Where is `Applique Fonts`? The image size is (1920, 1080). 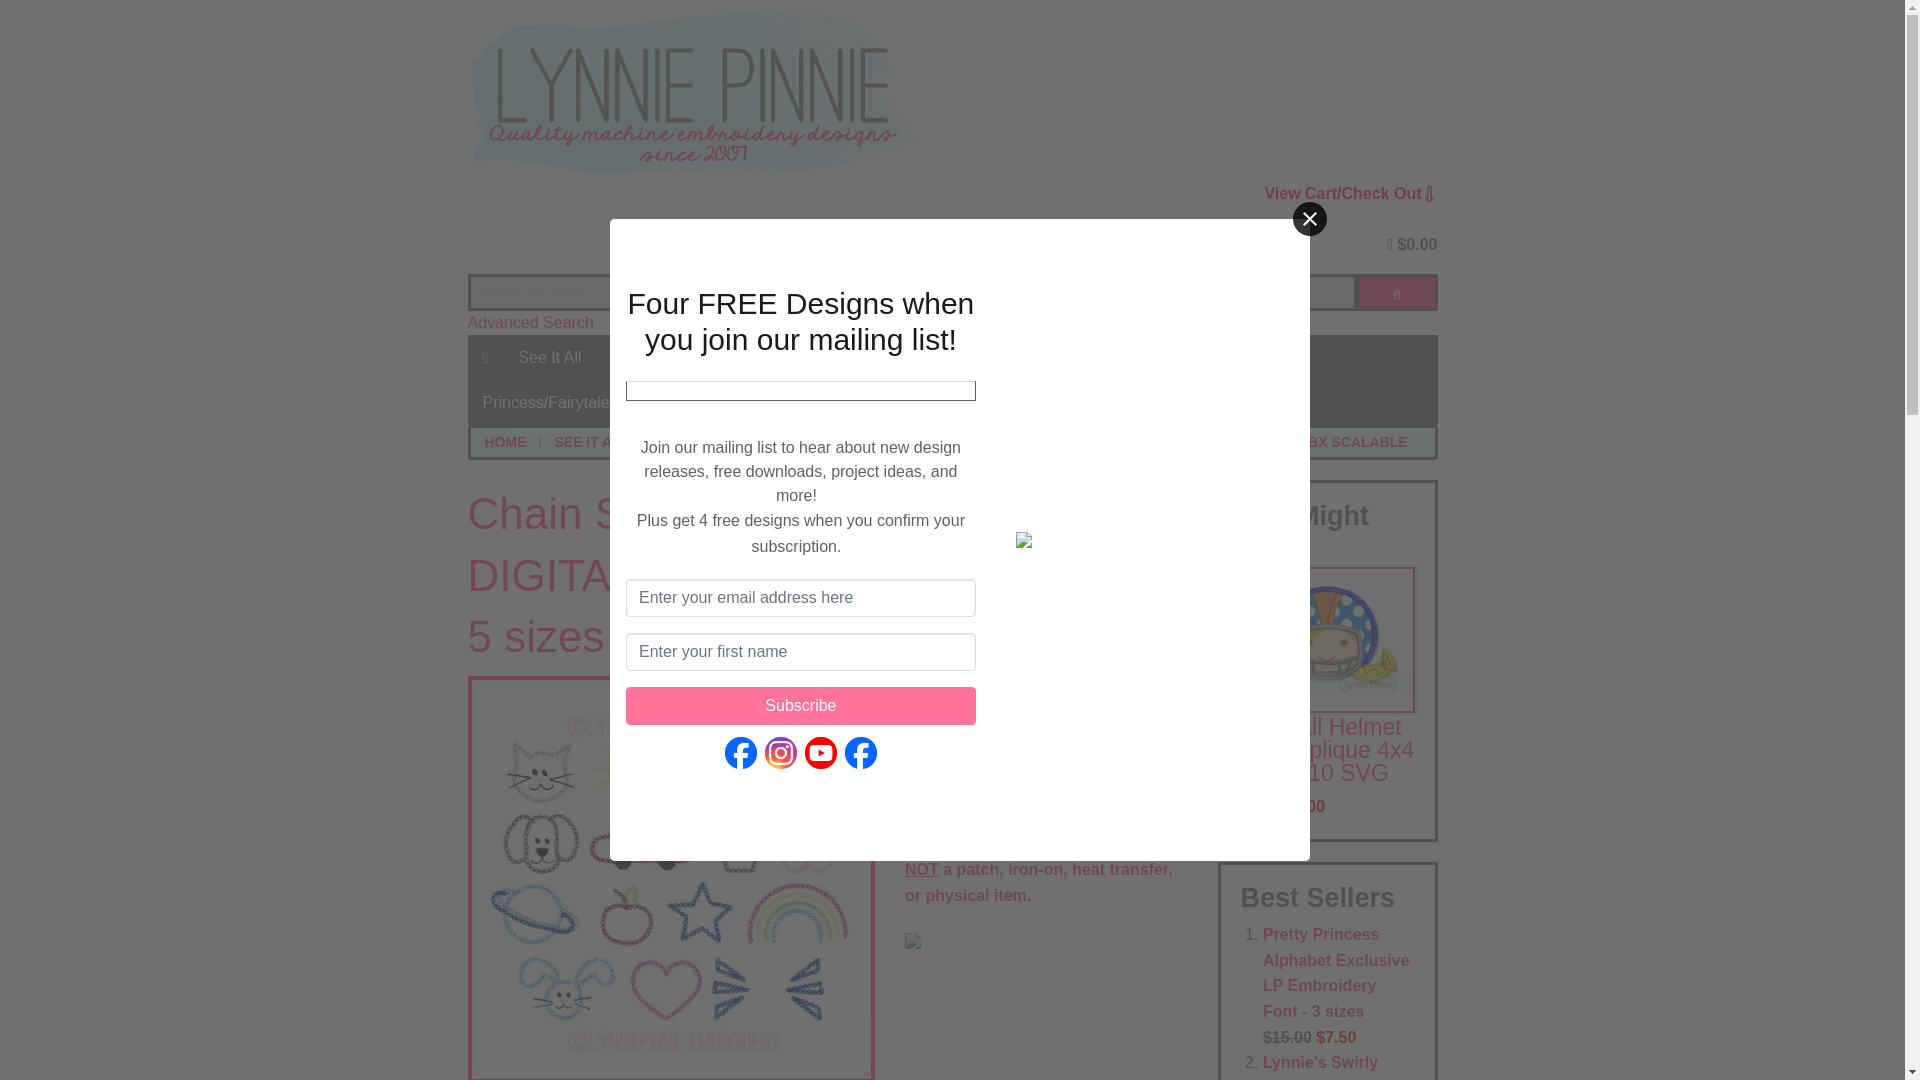
Applique Fonts is located at coordinates (818, 658).